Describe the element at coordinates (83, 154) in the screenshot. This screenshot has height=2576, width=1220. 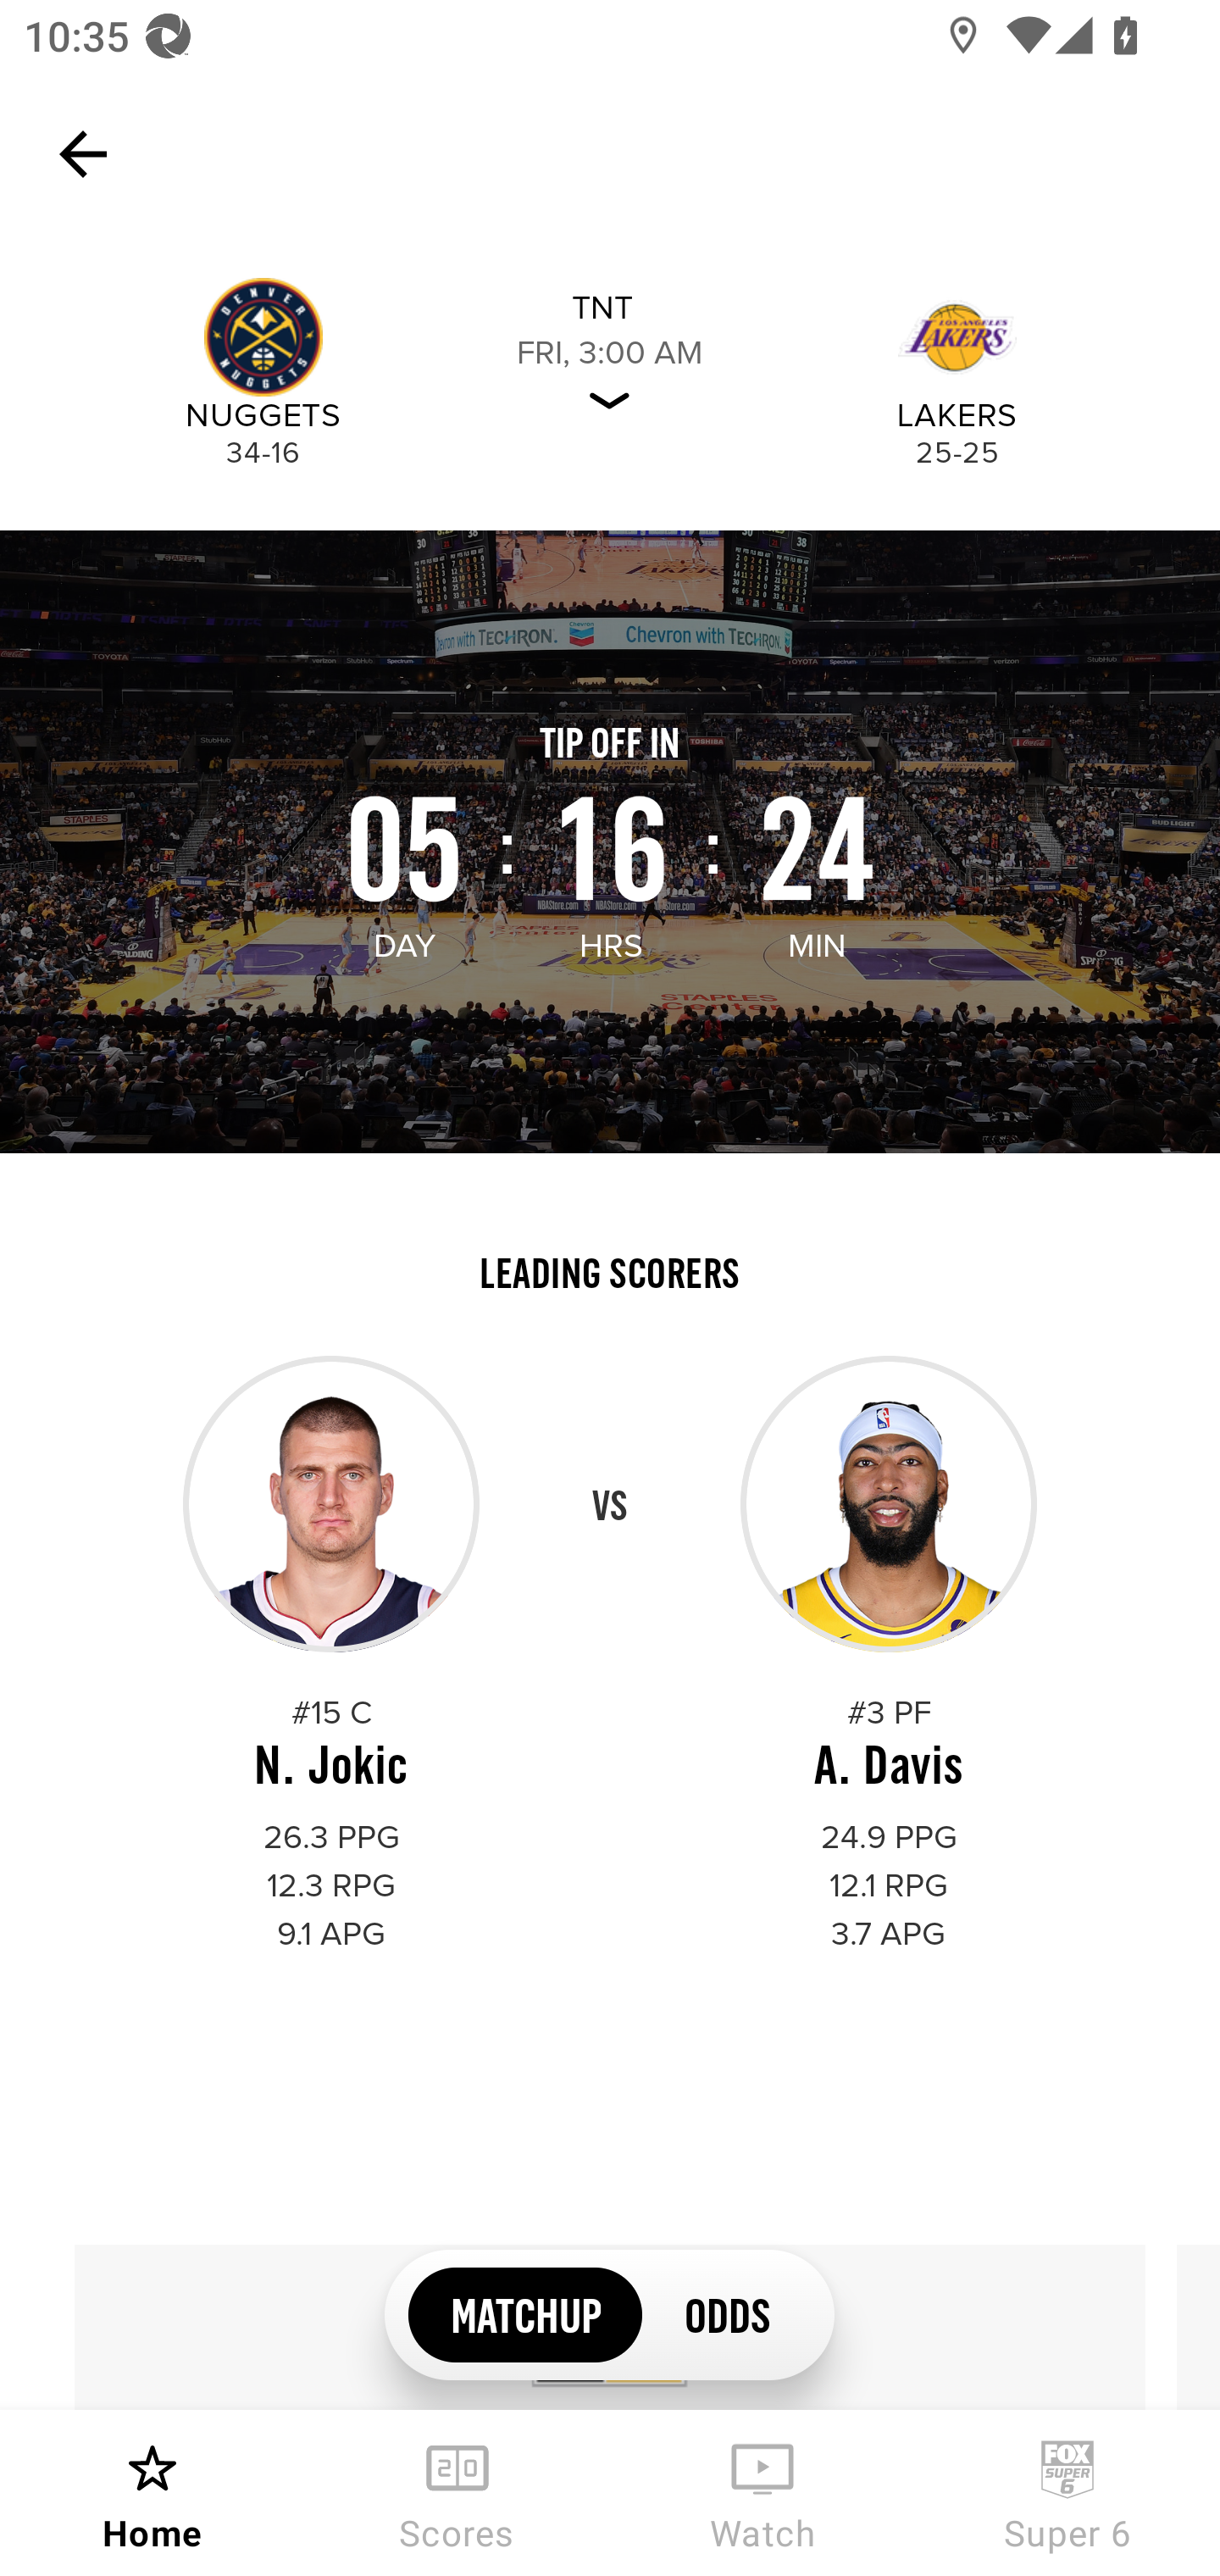
I see `Navigate up` at that location.